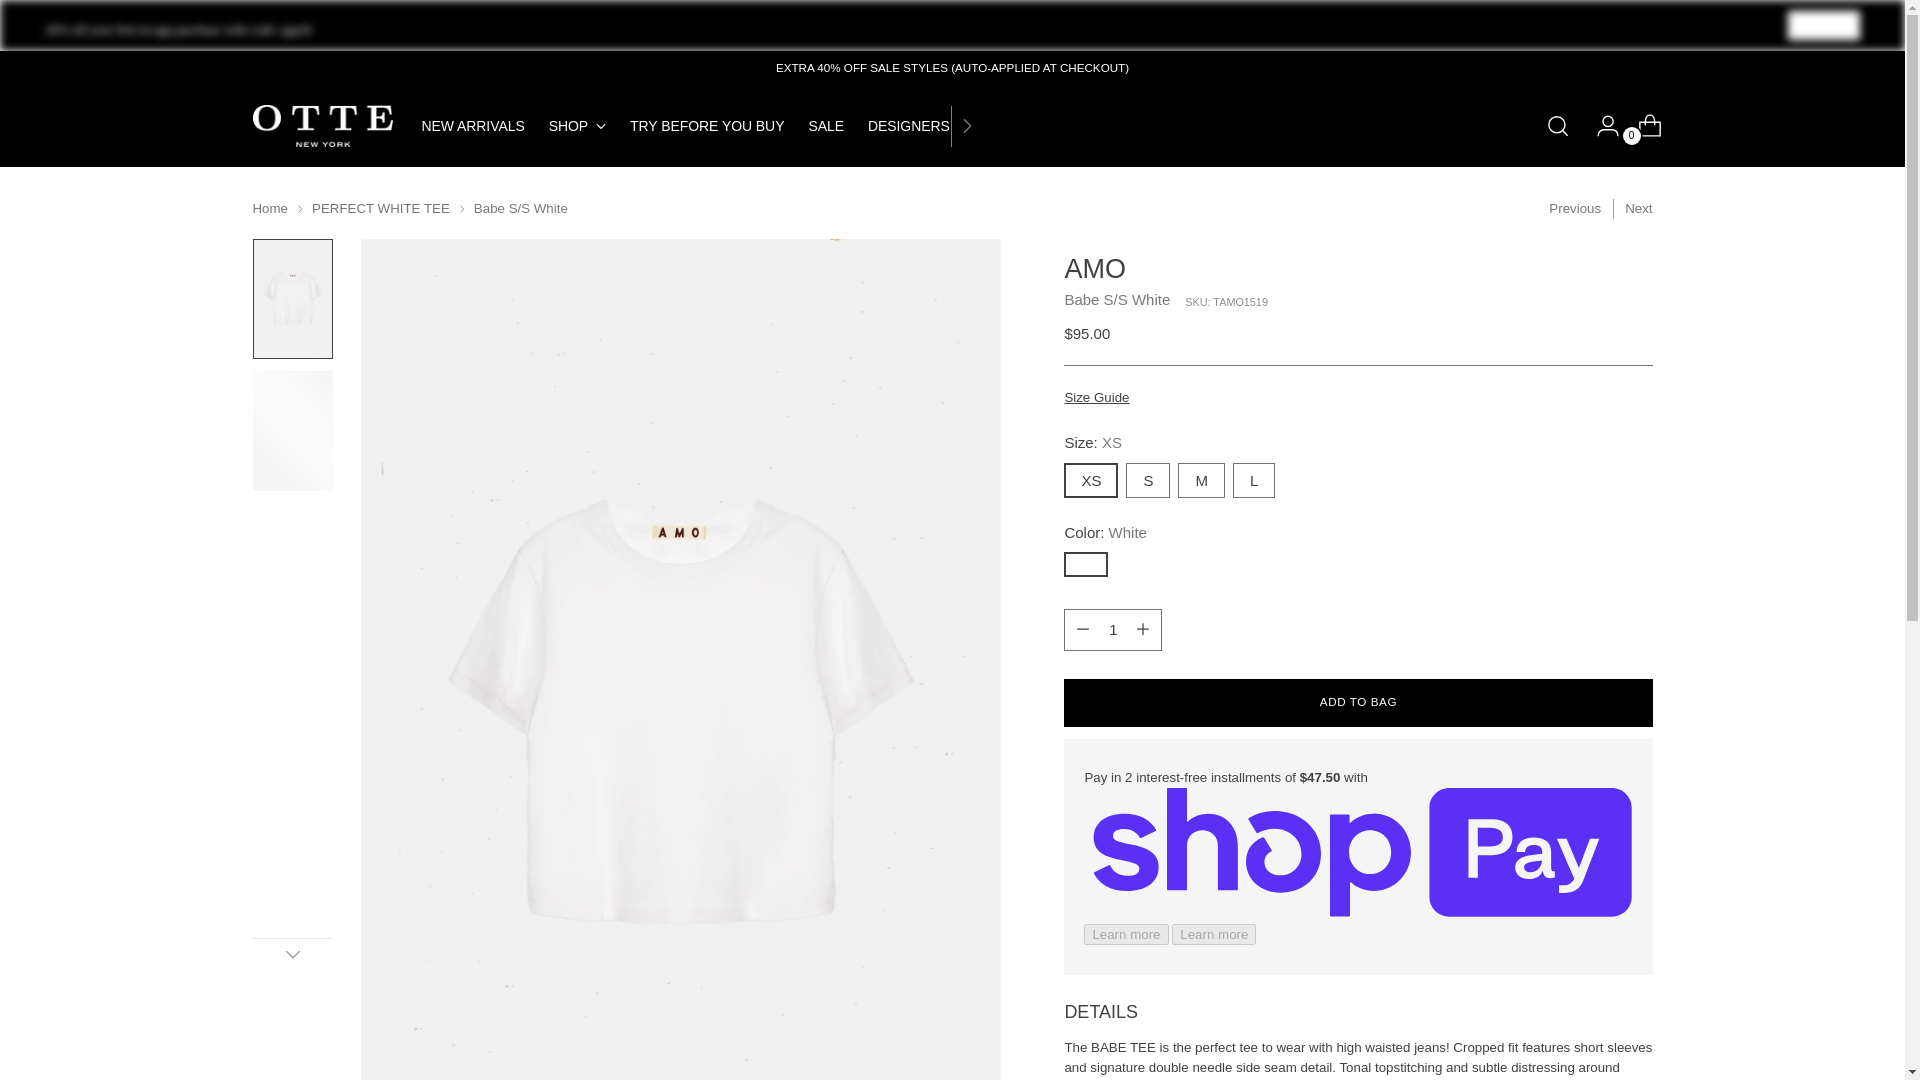 This screenshot has height=1080, width=1920. What do you see at coordinates (1824, 24) in the screenshot?
I see `Down` at bounding box center [1824, 24].